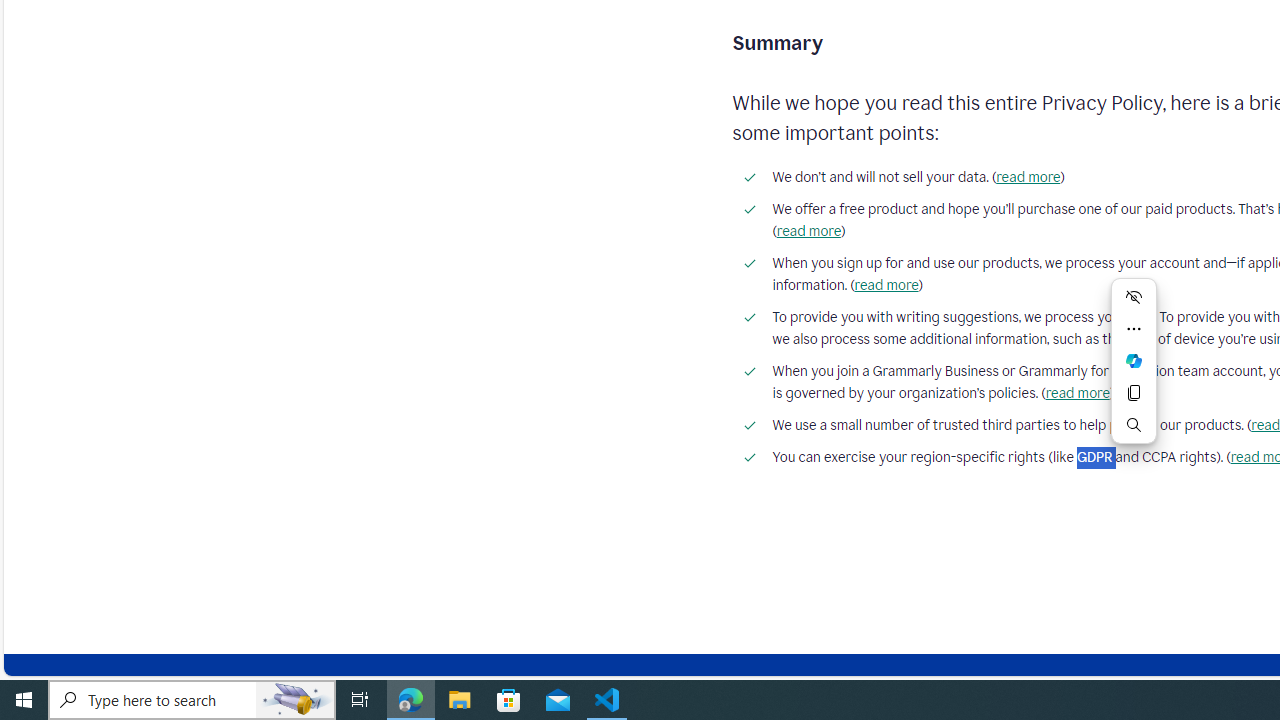 The height and width of the screenshot is (720, 1280). What do you see at coordinates (1134, 296) in the screenshot?
I see `Hide menu` at bounding box center [1134, 296].